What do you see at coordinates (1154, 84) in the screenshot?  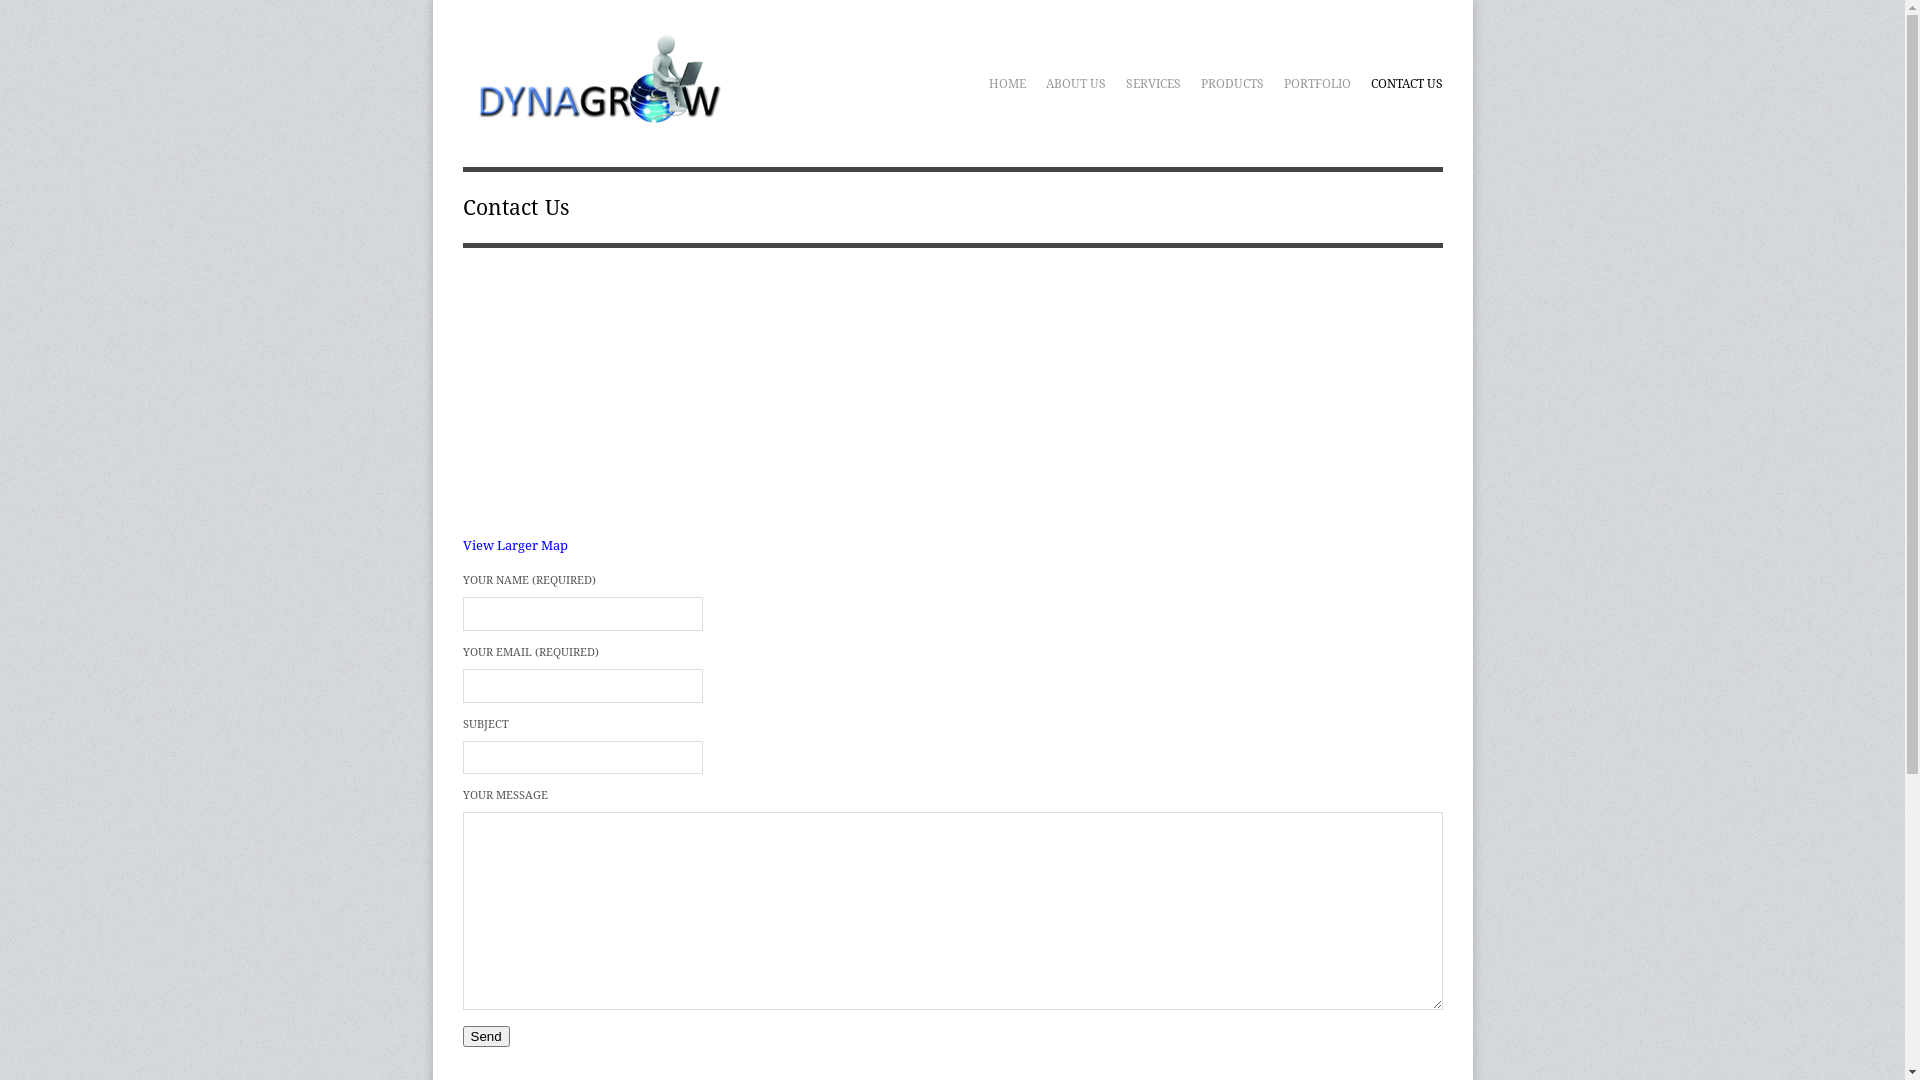 I see `SERVICES` at bounding box center [1154, 84].